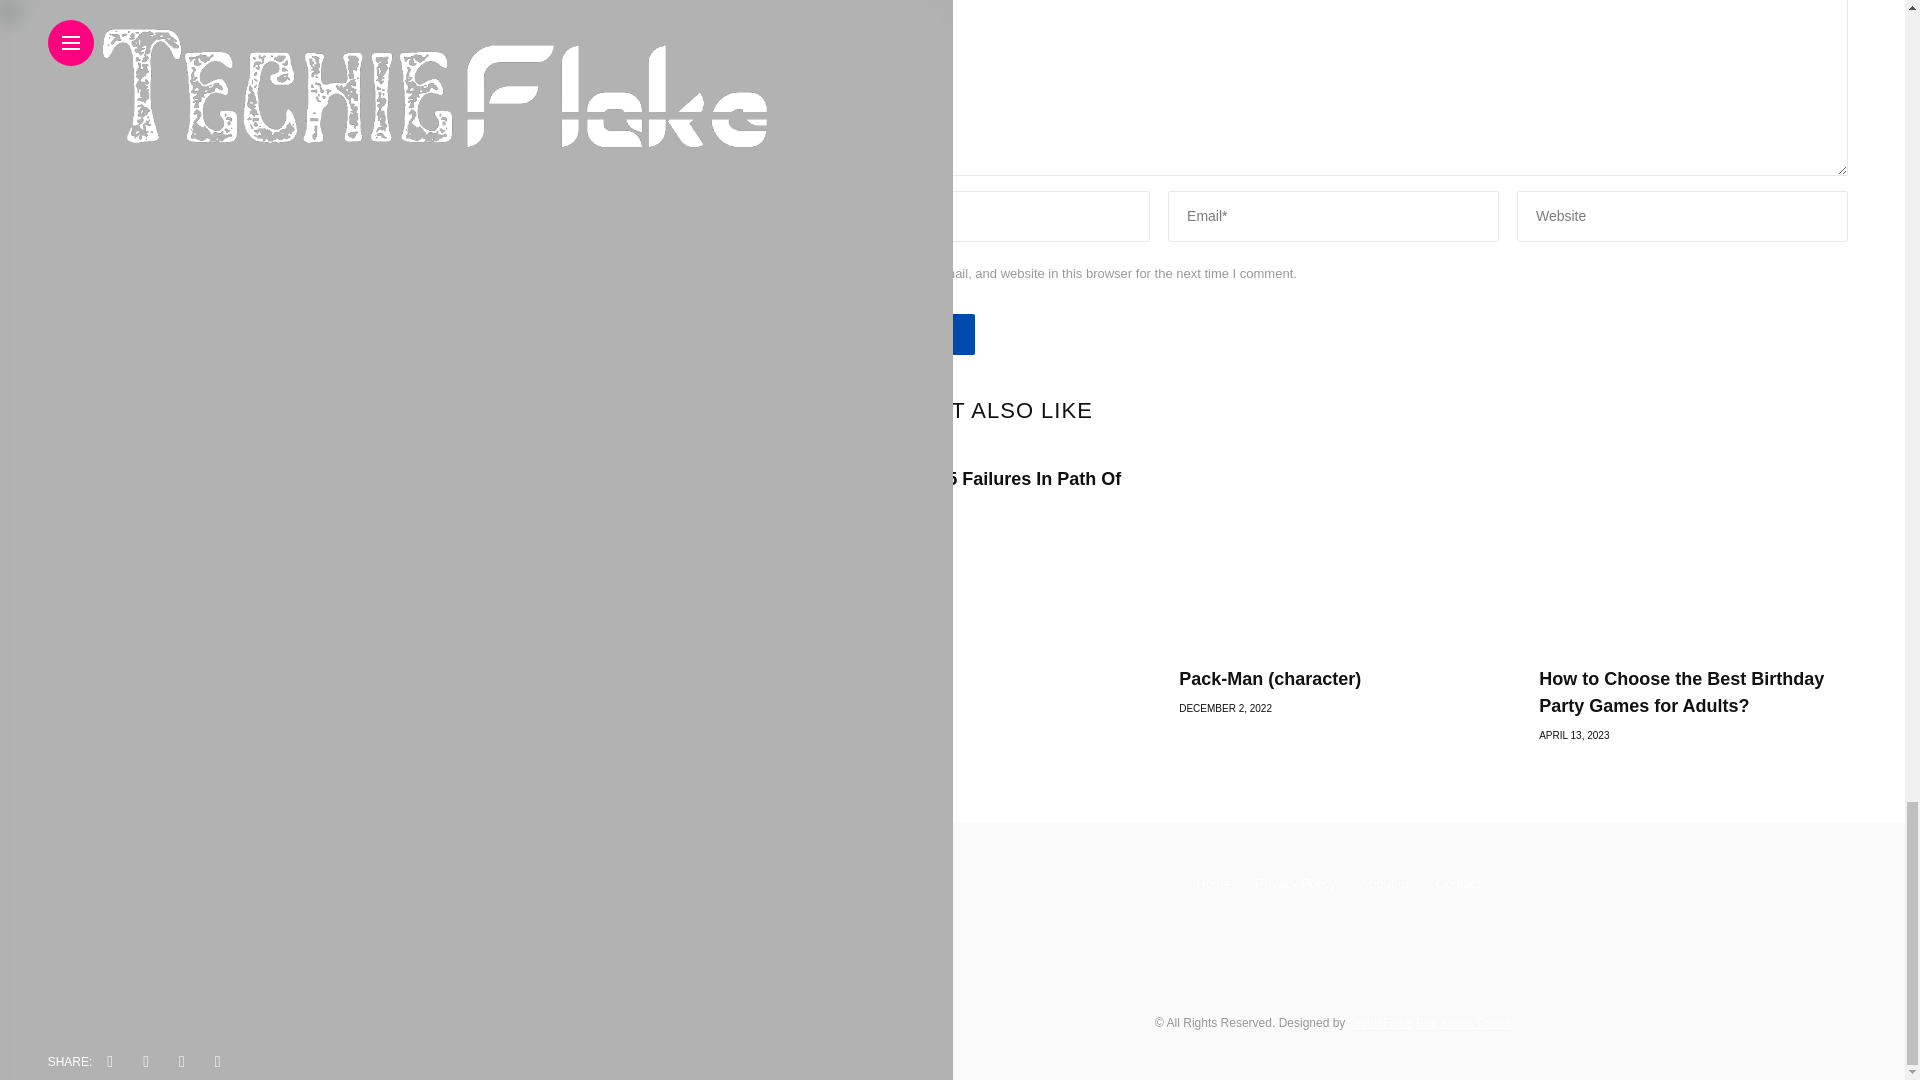  I want to click on Post Comment, so click(897, 334).